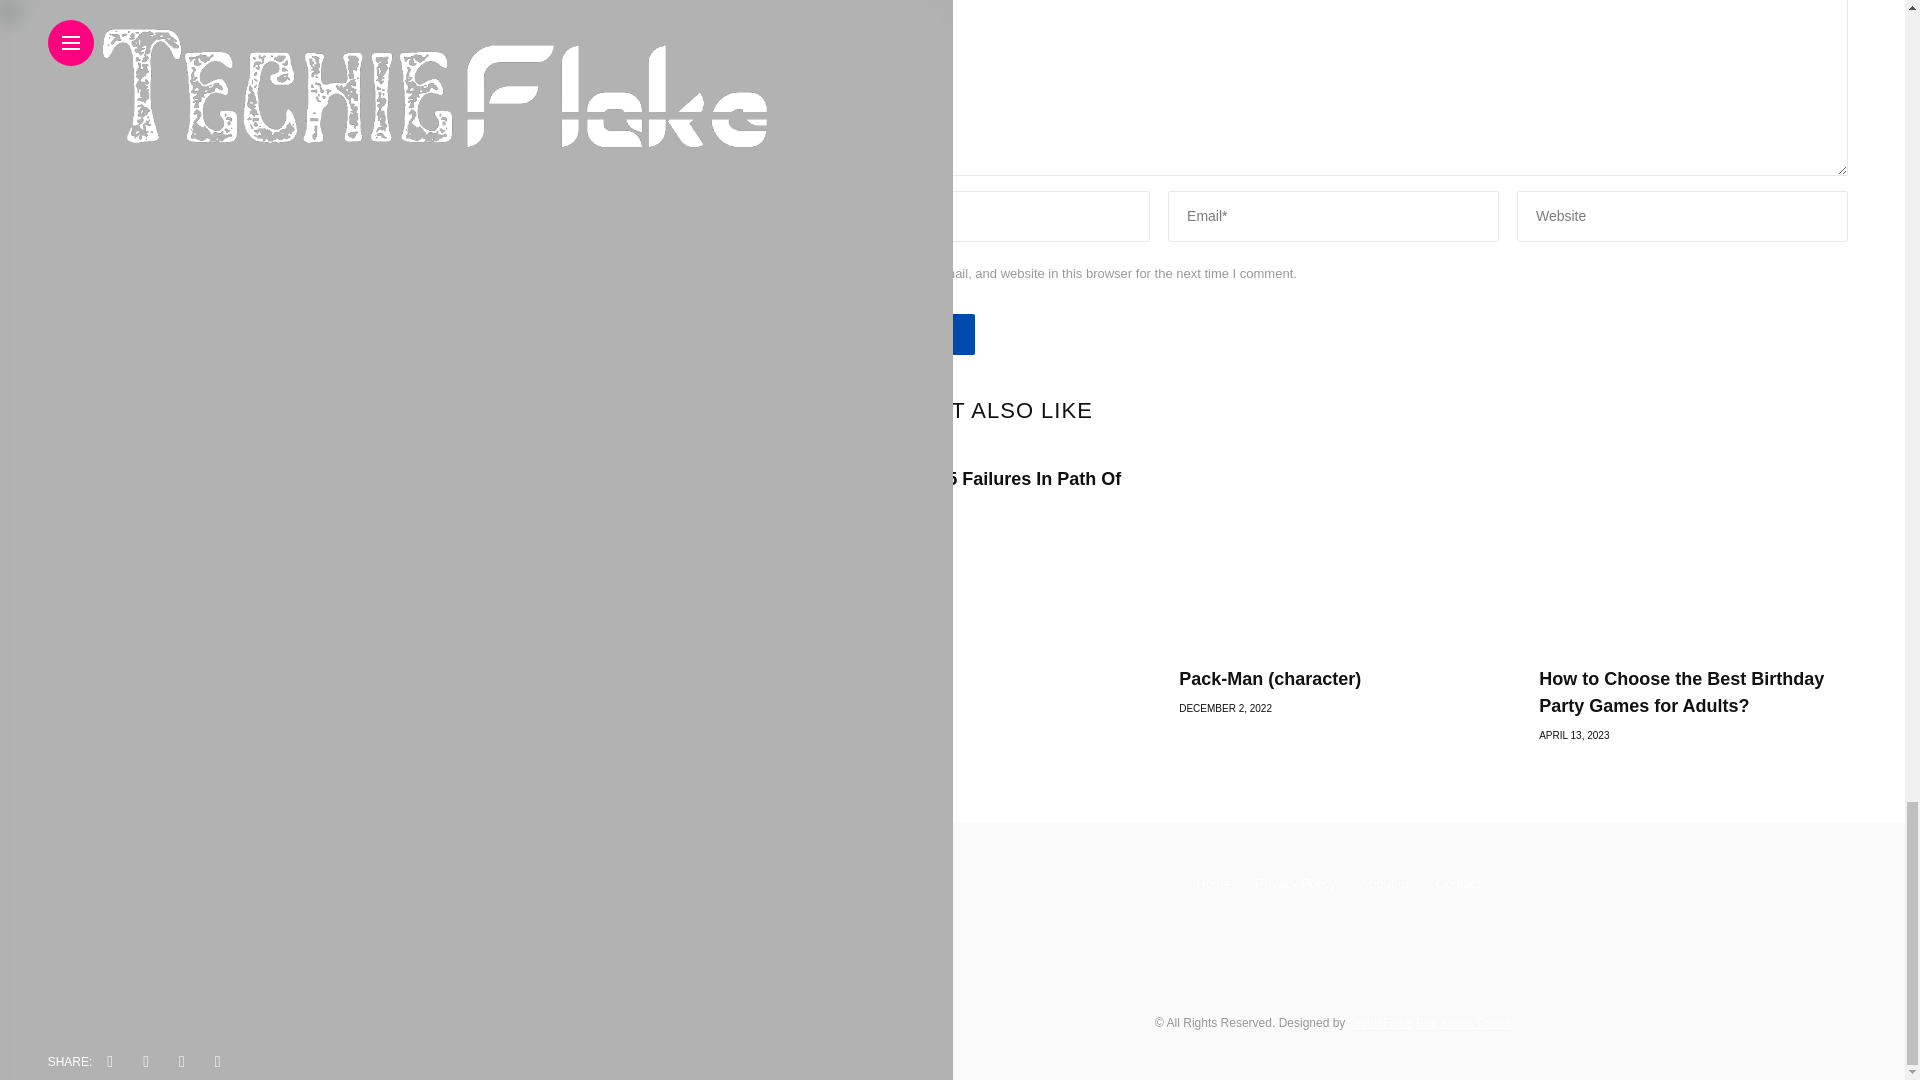  I want to click on Post Comment, so click(897, 334).